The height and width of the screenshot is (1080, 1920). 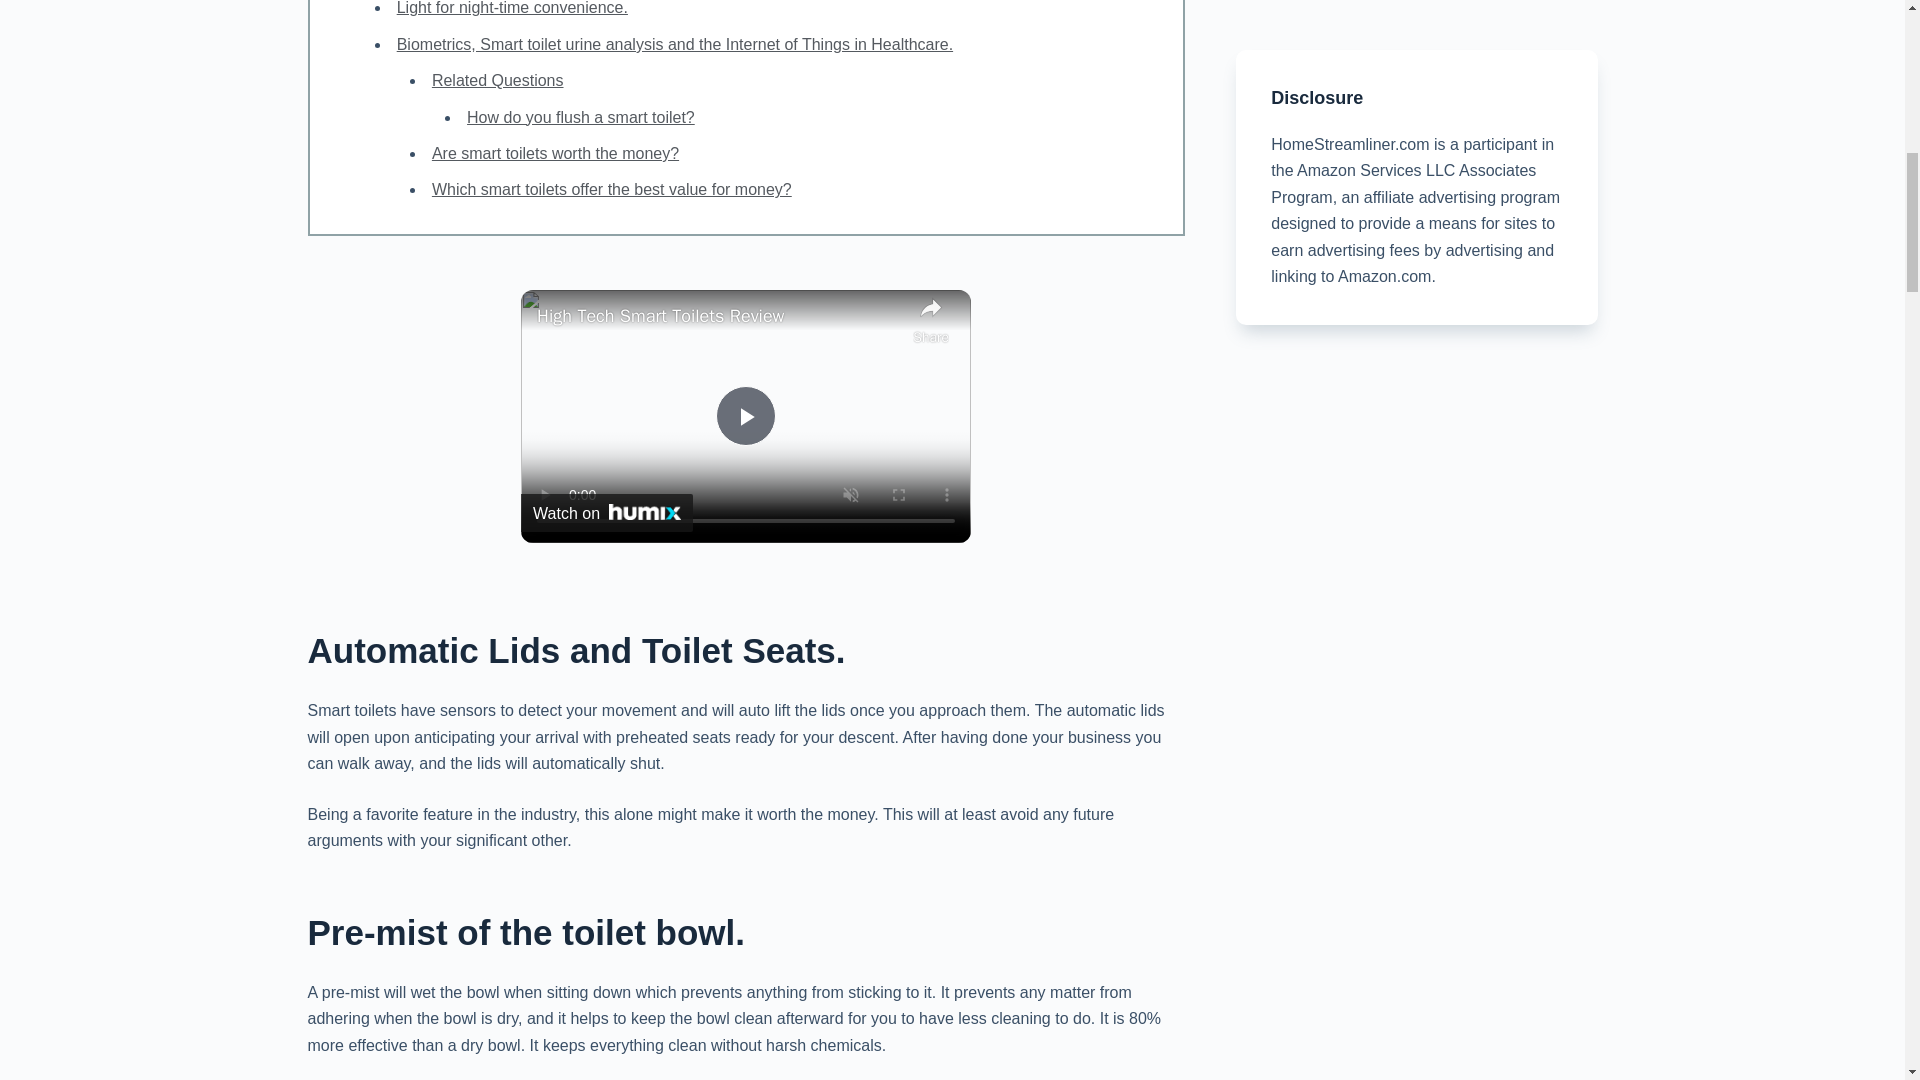 What do you see at coordinates (746, 416) in the screenshot?
I see `Play Video` at bounding box center [746, 416].